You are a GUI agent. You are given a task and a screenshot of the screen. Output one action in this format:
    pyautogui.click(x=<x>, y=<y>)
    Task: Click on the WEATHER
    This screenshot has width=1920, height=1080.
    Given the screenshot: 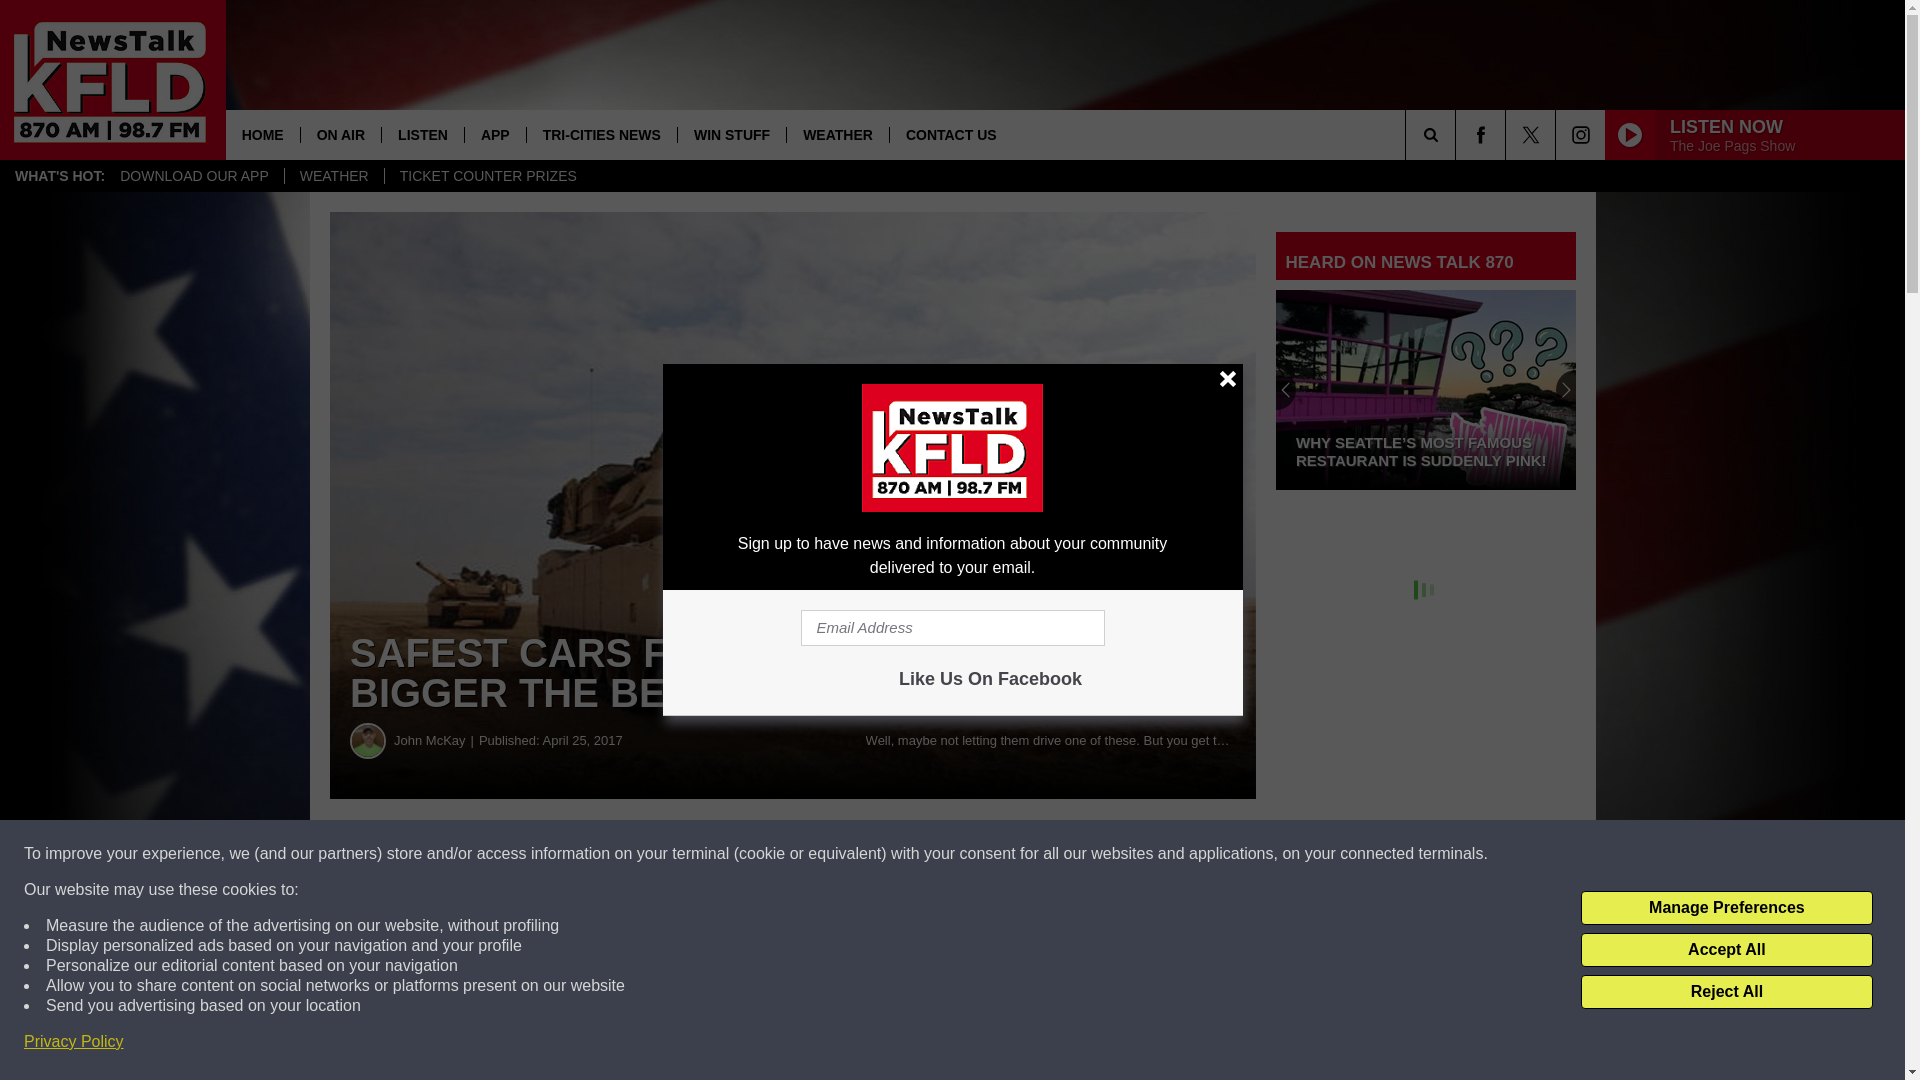 What is the action you would take?
    pyautogui.click(x=836, y=134)
    